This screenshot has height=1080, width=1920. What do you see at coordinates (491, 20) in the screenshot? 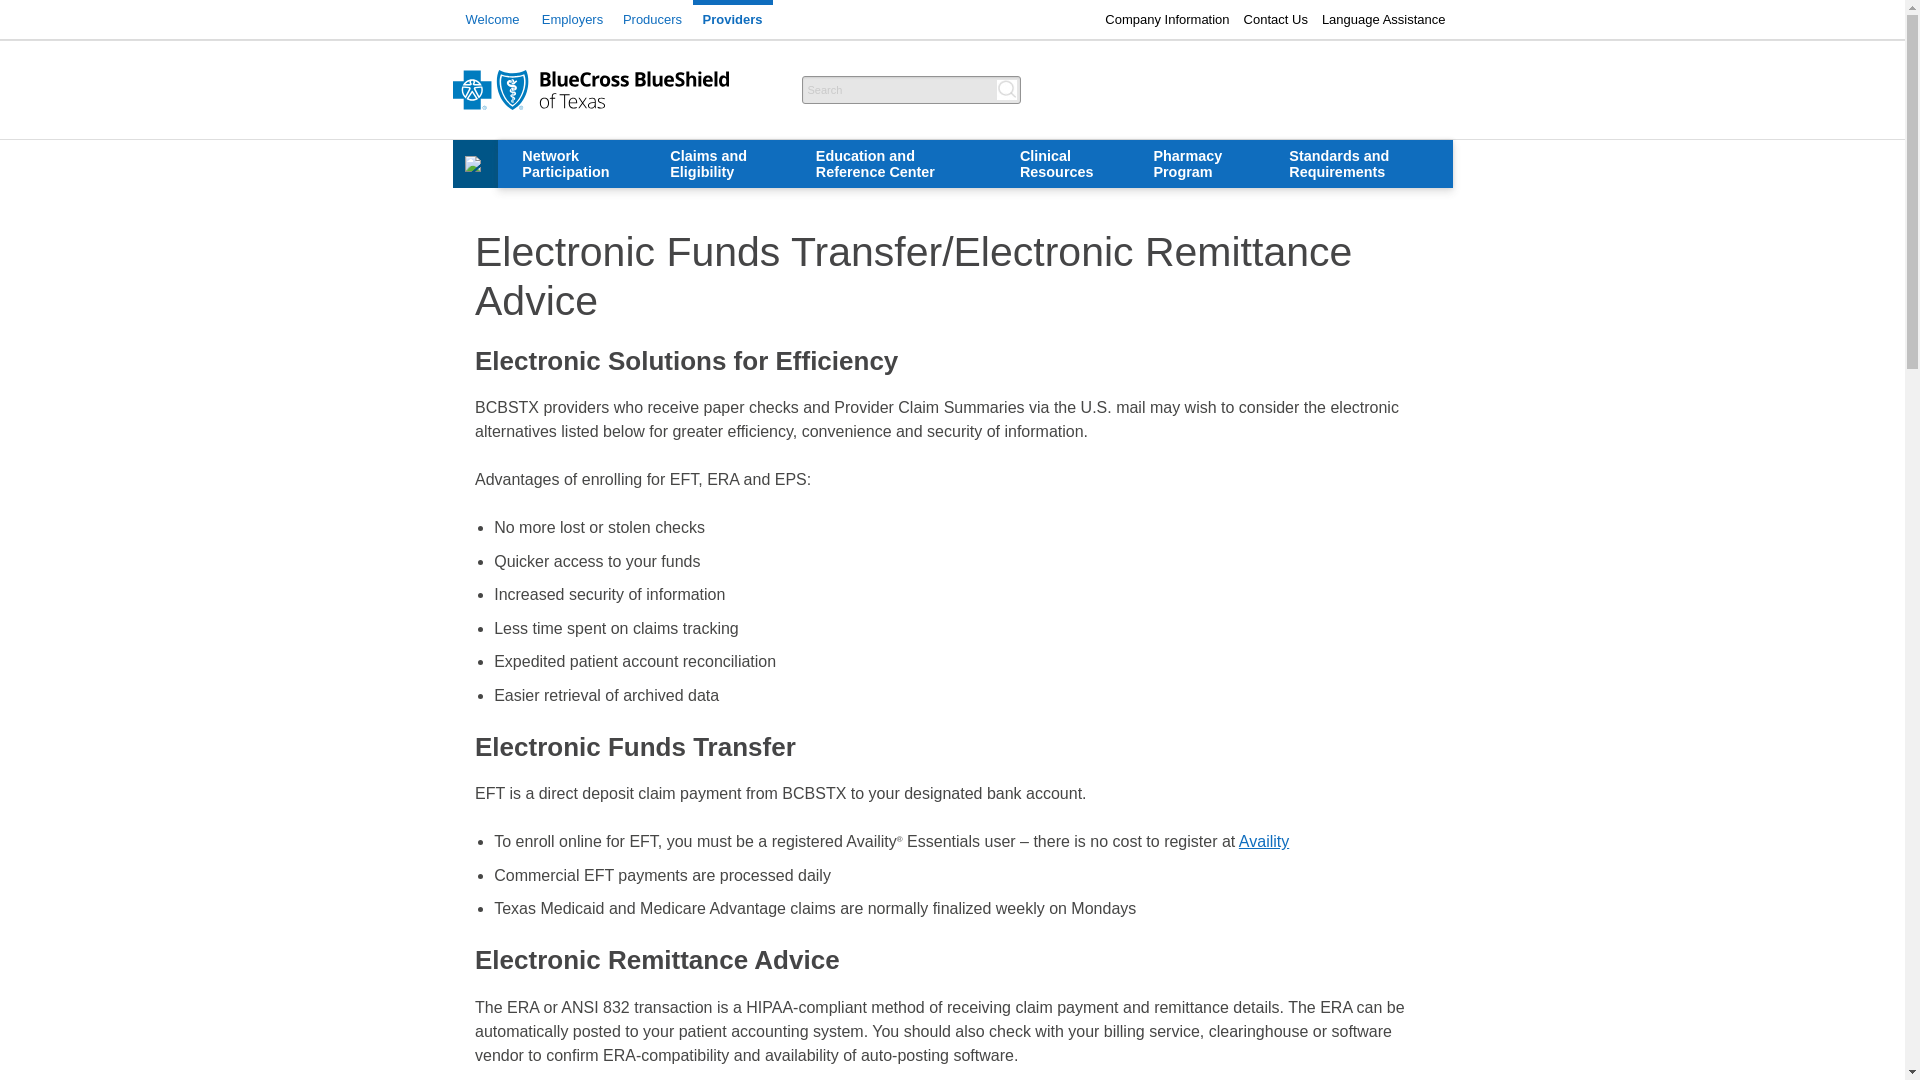
I see `Welcome` at bounding box center [491, 20].